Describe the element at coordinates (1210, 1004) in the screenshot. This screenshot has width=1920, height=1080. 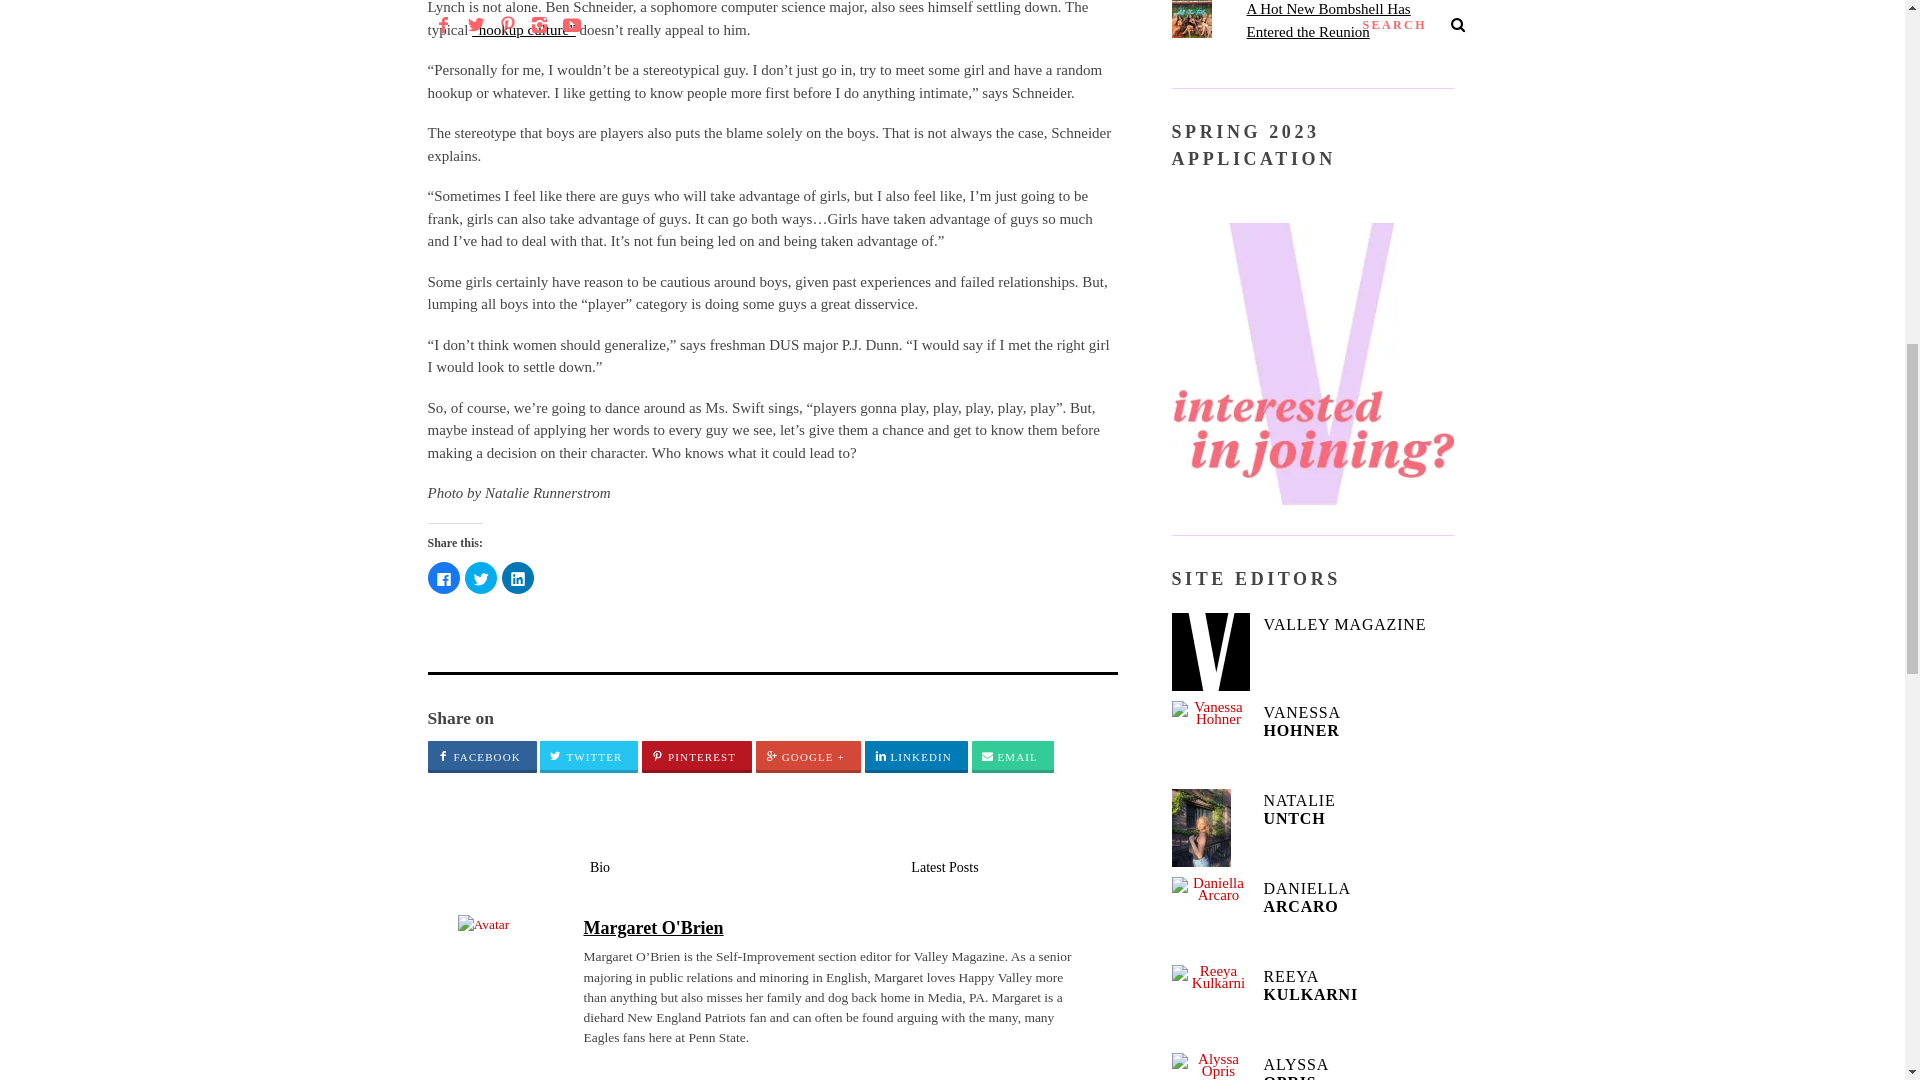
I see `Reeya Kulkarni` at that location.